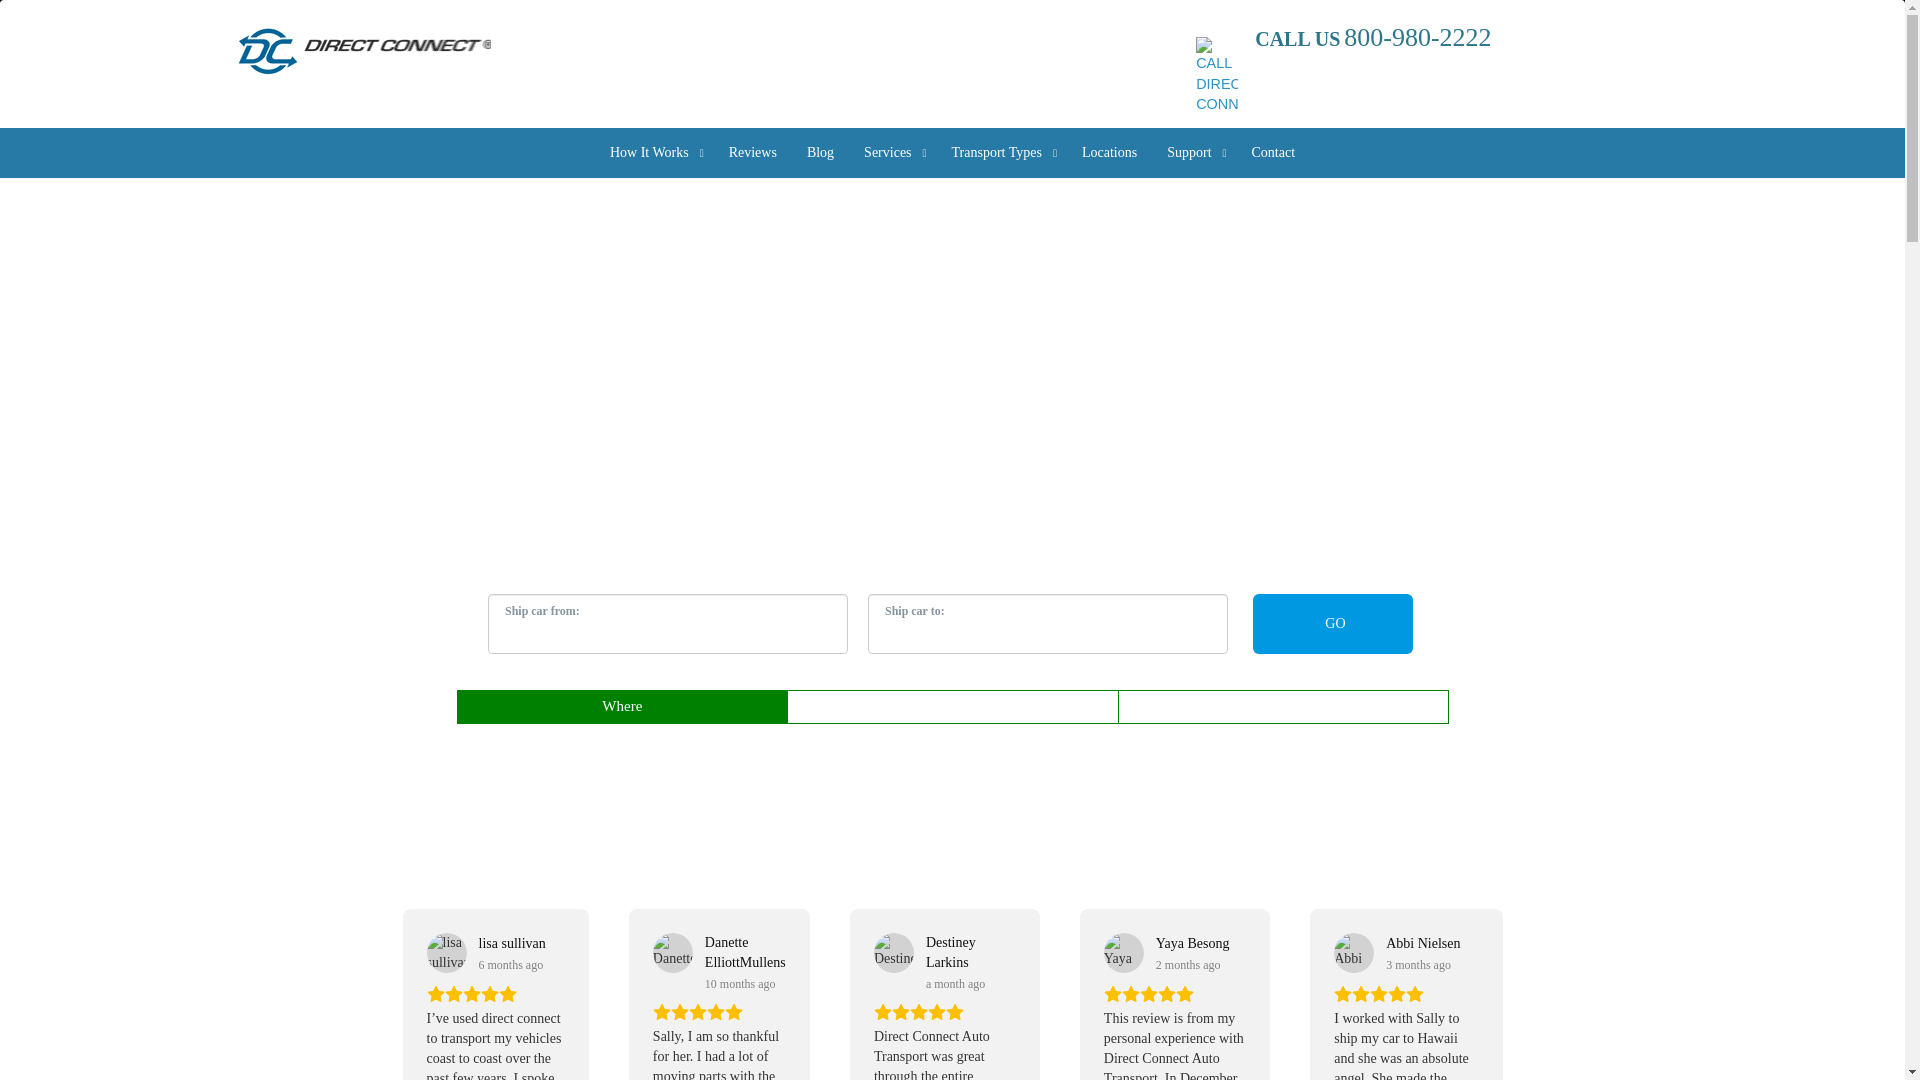 The image size is (1920, 1080). Describe the element at coordinates (1331, 624) in the screenshot. I see `GO` at that location.